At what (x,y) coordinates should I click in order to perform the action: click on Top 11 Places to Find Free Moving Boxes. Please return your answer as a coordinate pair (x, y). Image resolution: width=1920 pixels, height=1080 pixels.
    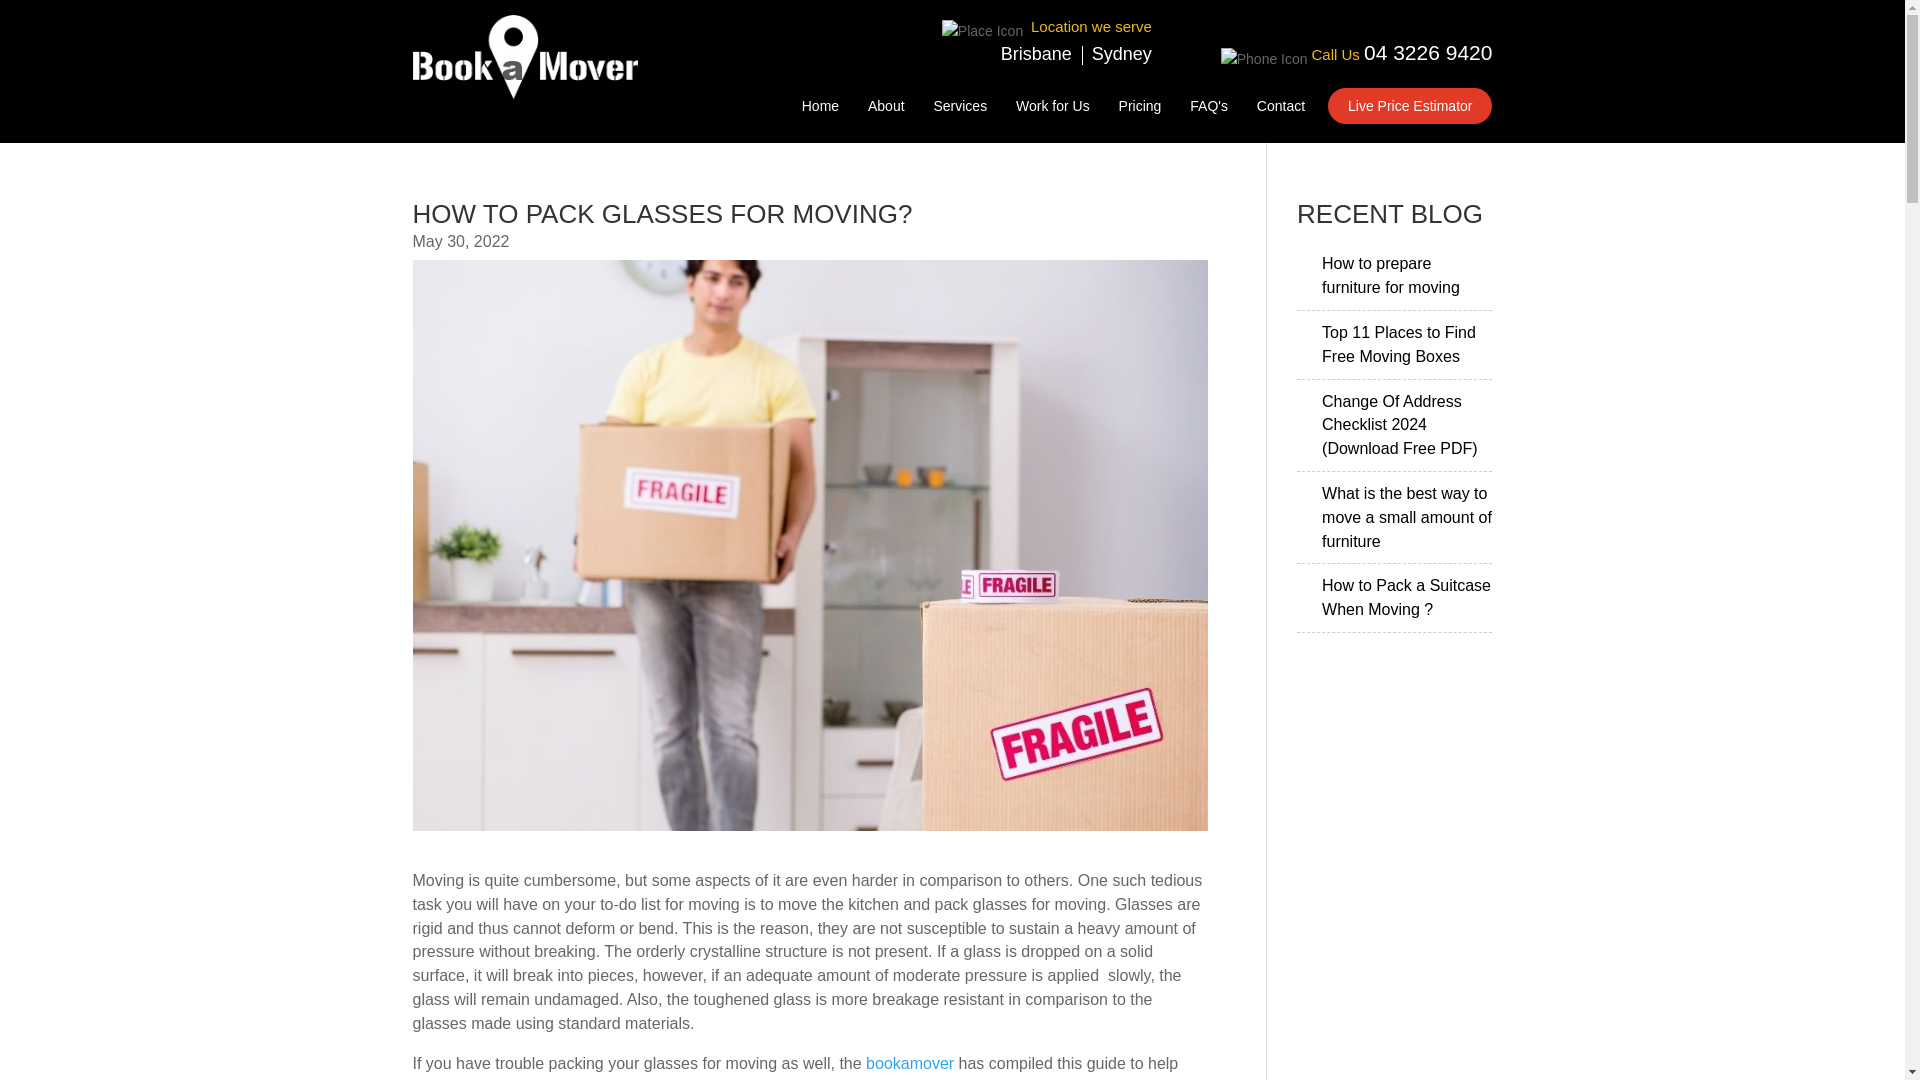
    Looking at the image, I should click on (1399, 344).